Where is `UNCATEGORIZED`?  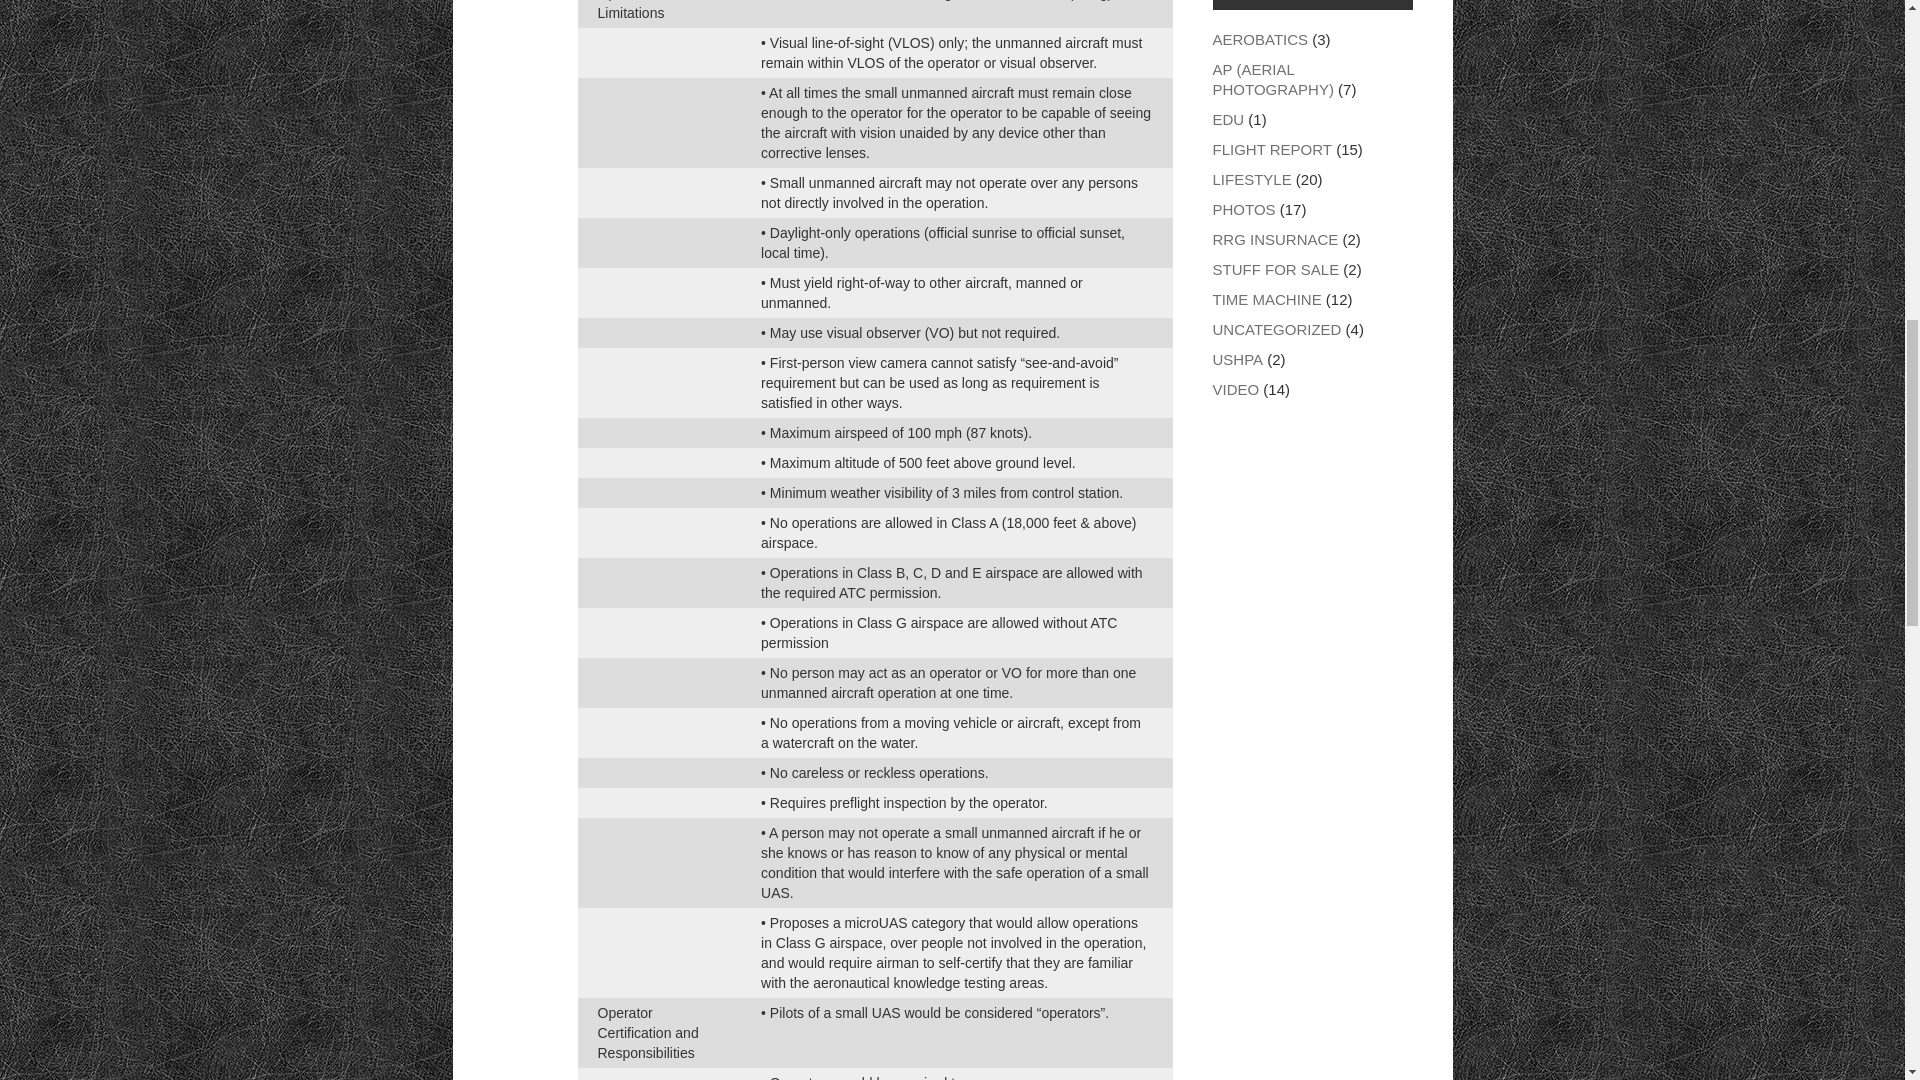
UNCATEGORIZED is located at coordinates (1276, 329).